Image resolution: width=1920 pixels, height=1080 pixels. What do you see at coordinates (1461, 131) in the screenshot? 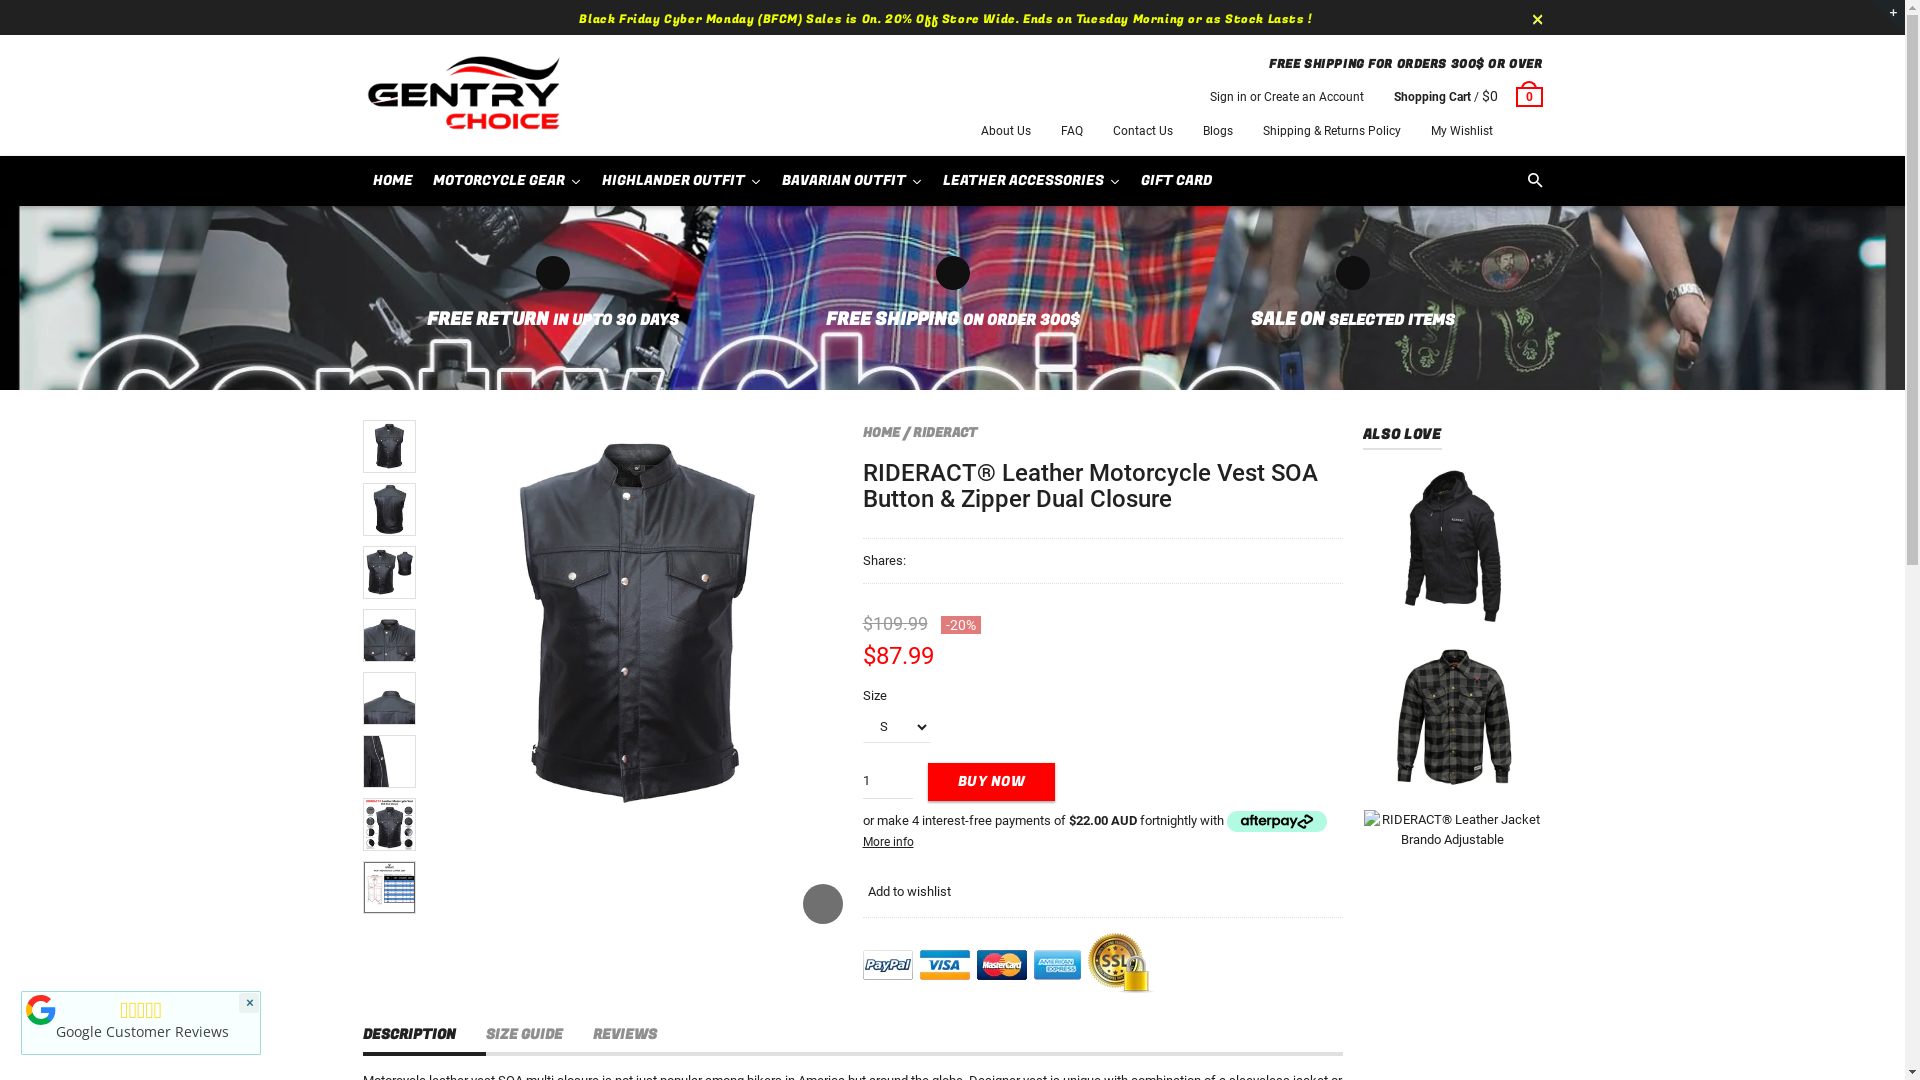
I see `My Wishlist` at bounding box center [1461, 131].